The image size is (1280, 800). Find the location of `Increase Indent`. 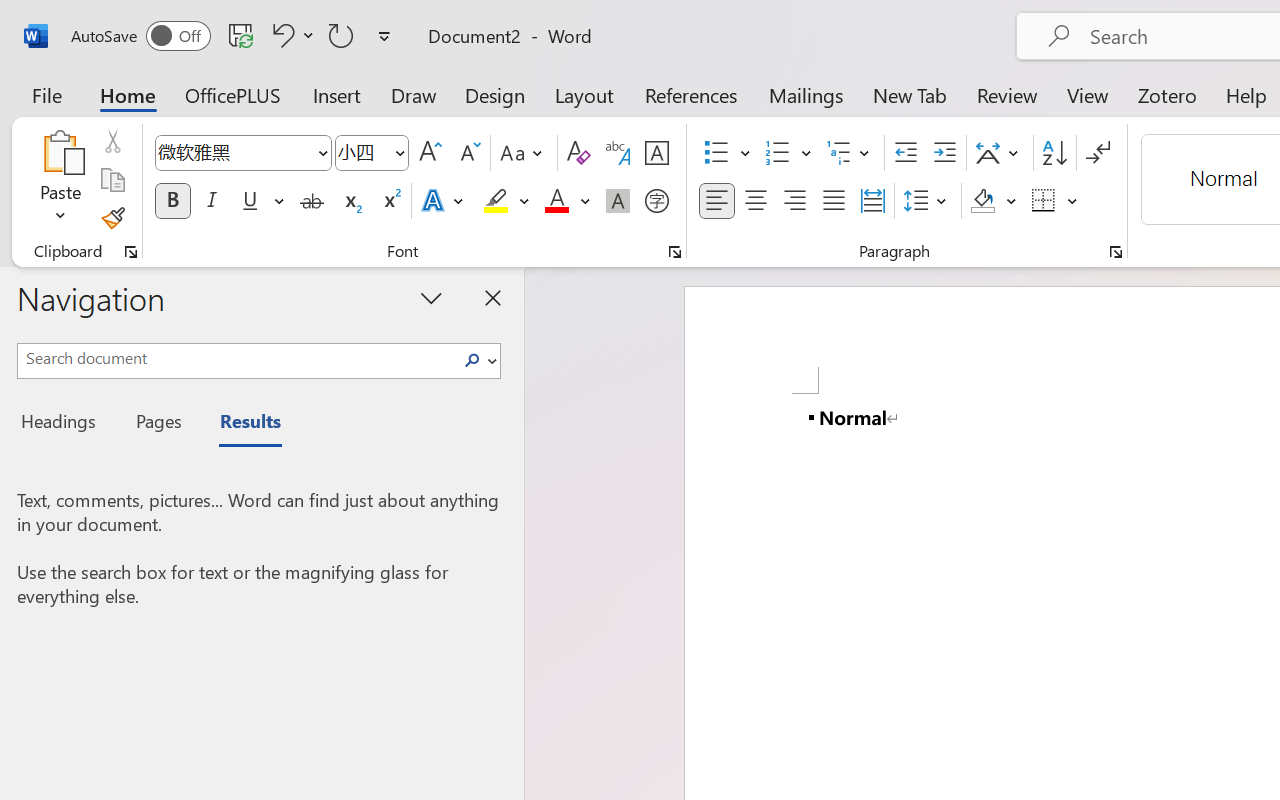

Increase Indent is located at coordinates (944, 153).